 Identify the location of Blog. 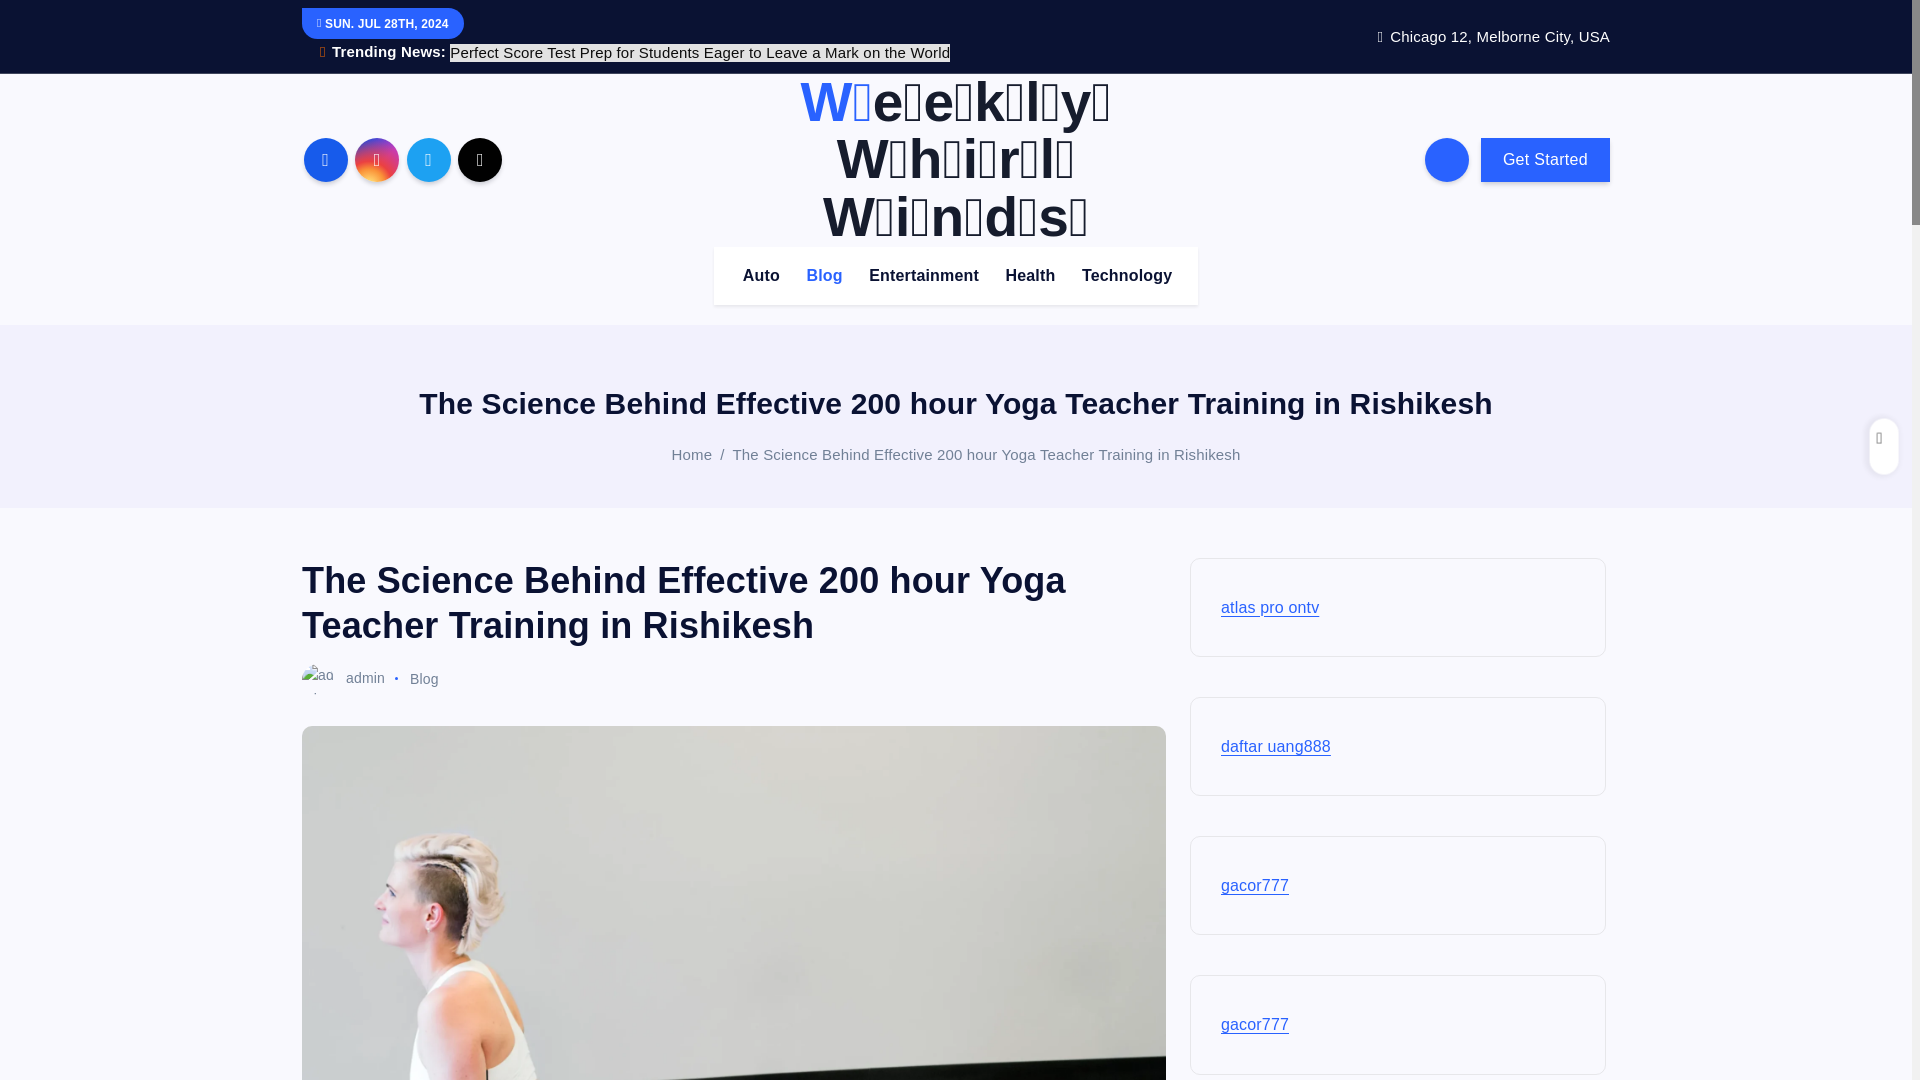
(824, 276).